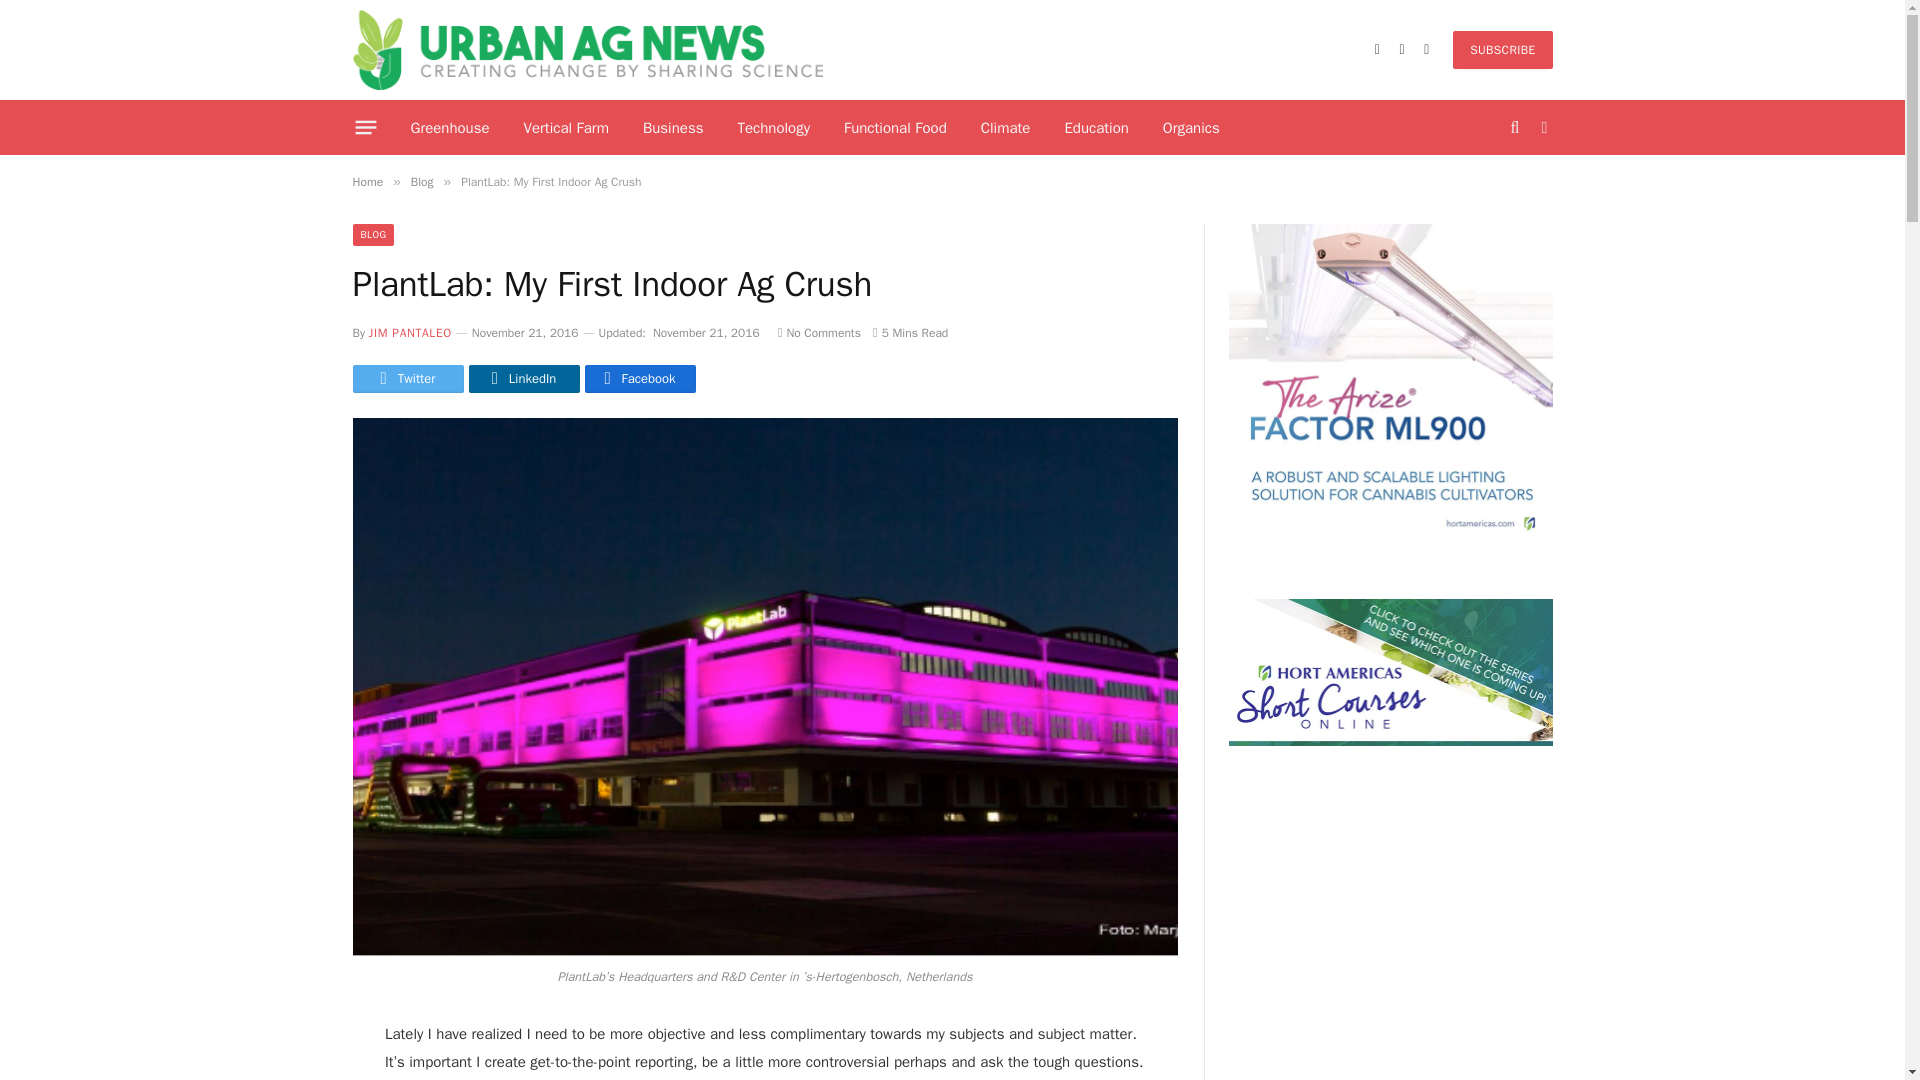 The height and width of the screenshot is (1080, 1920). Describe the element at coordinates (1542, 128) in the screenshot. I see `Switch to Dark Design - easier on eyes.` at that location.